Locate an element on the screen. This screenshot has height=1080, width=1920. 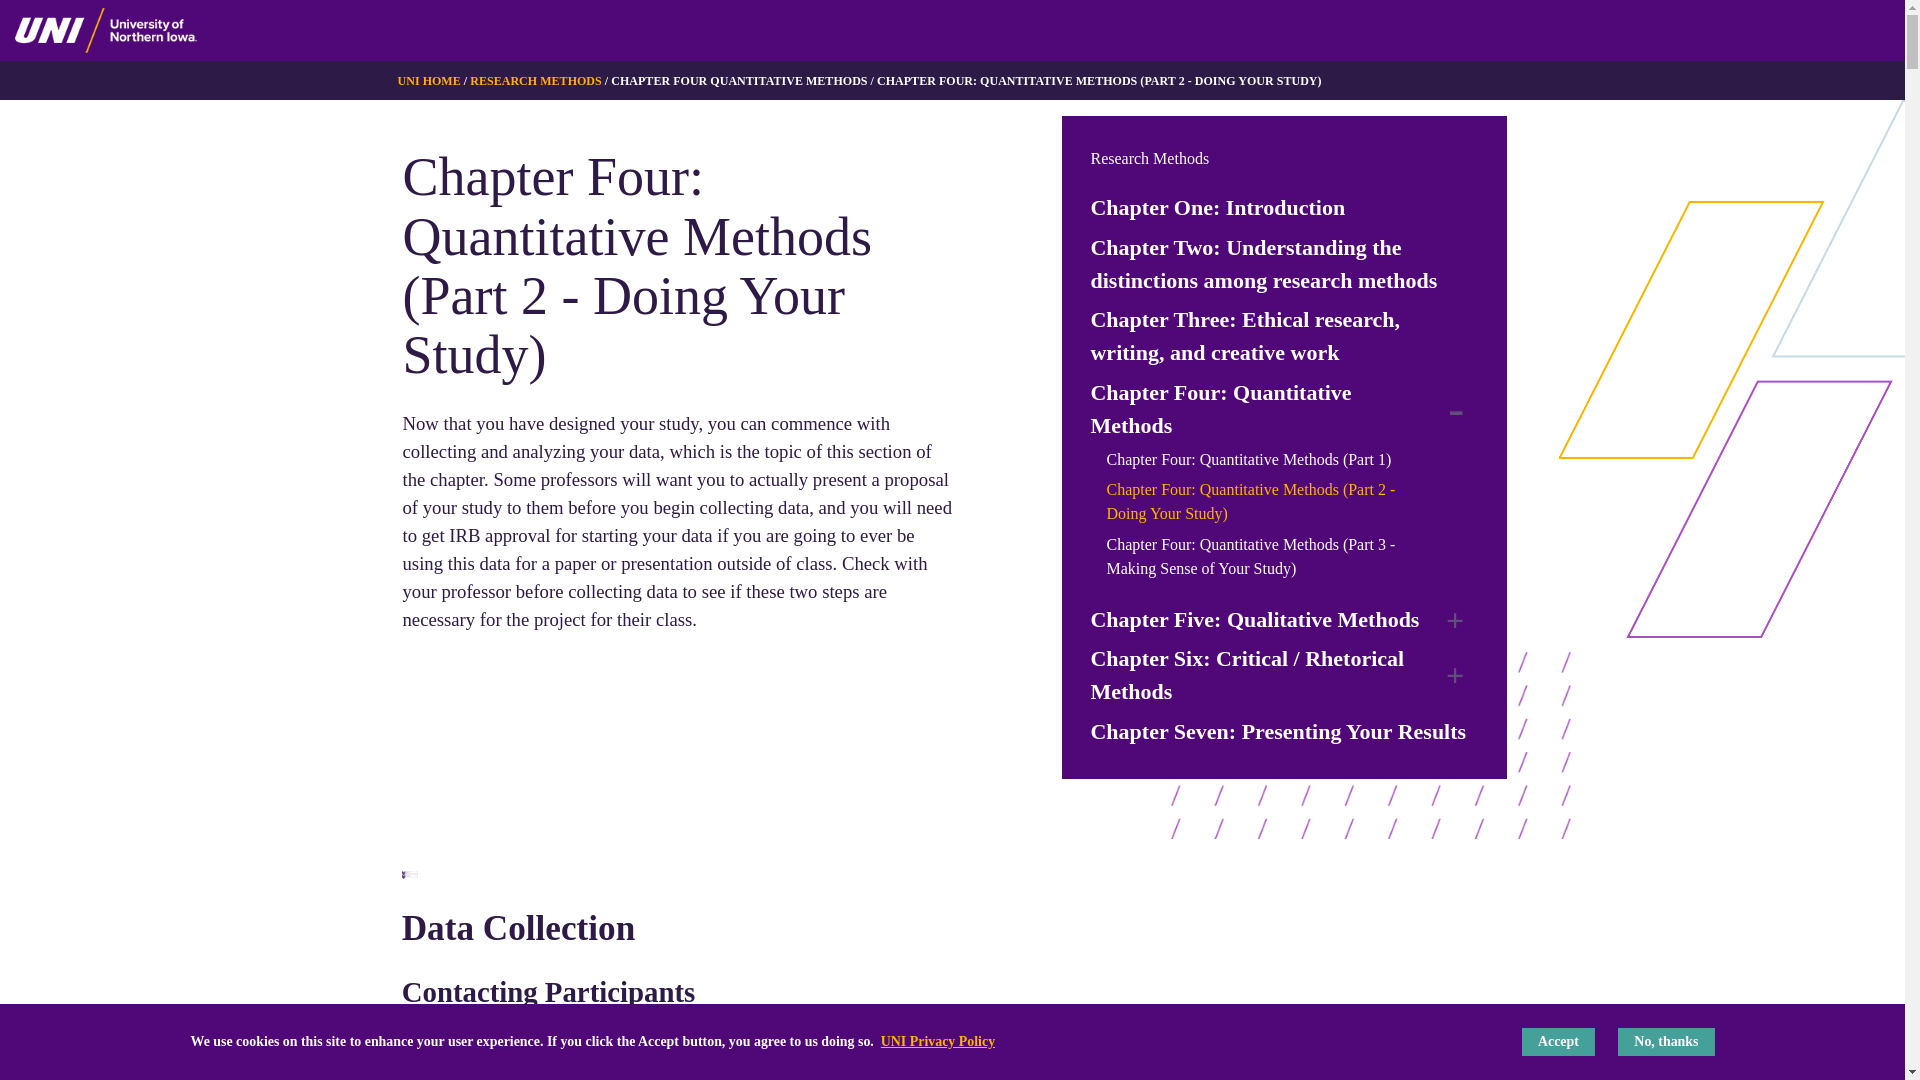
Research Methods is located at coordinates (1150, 158).